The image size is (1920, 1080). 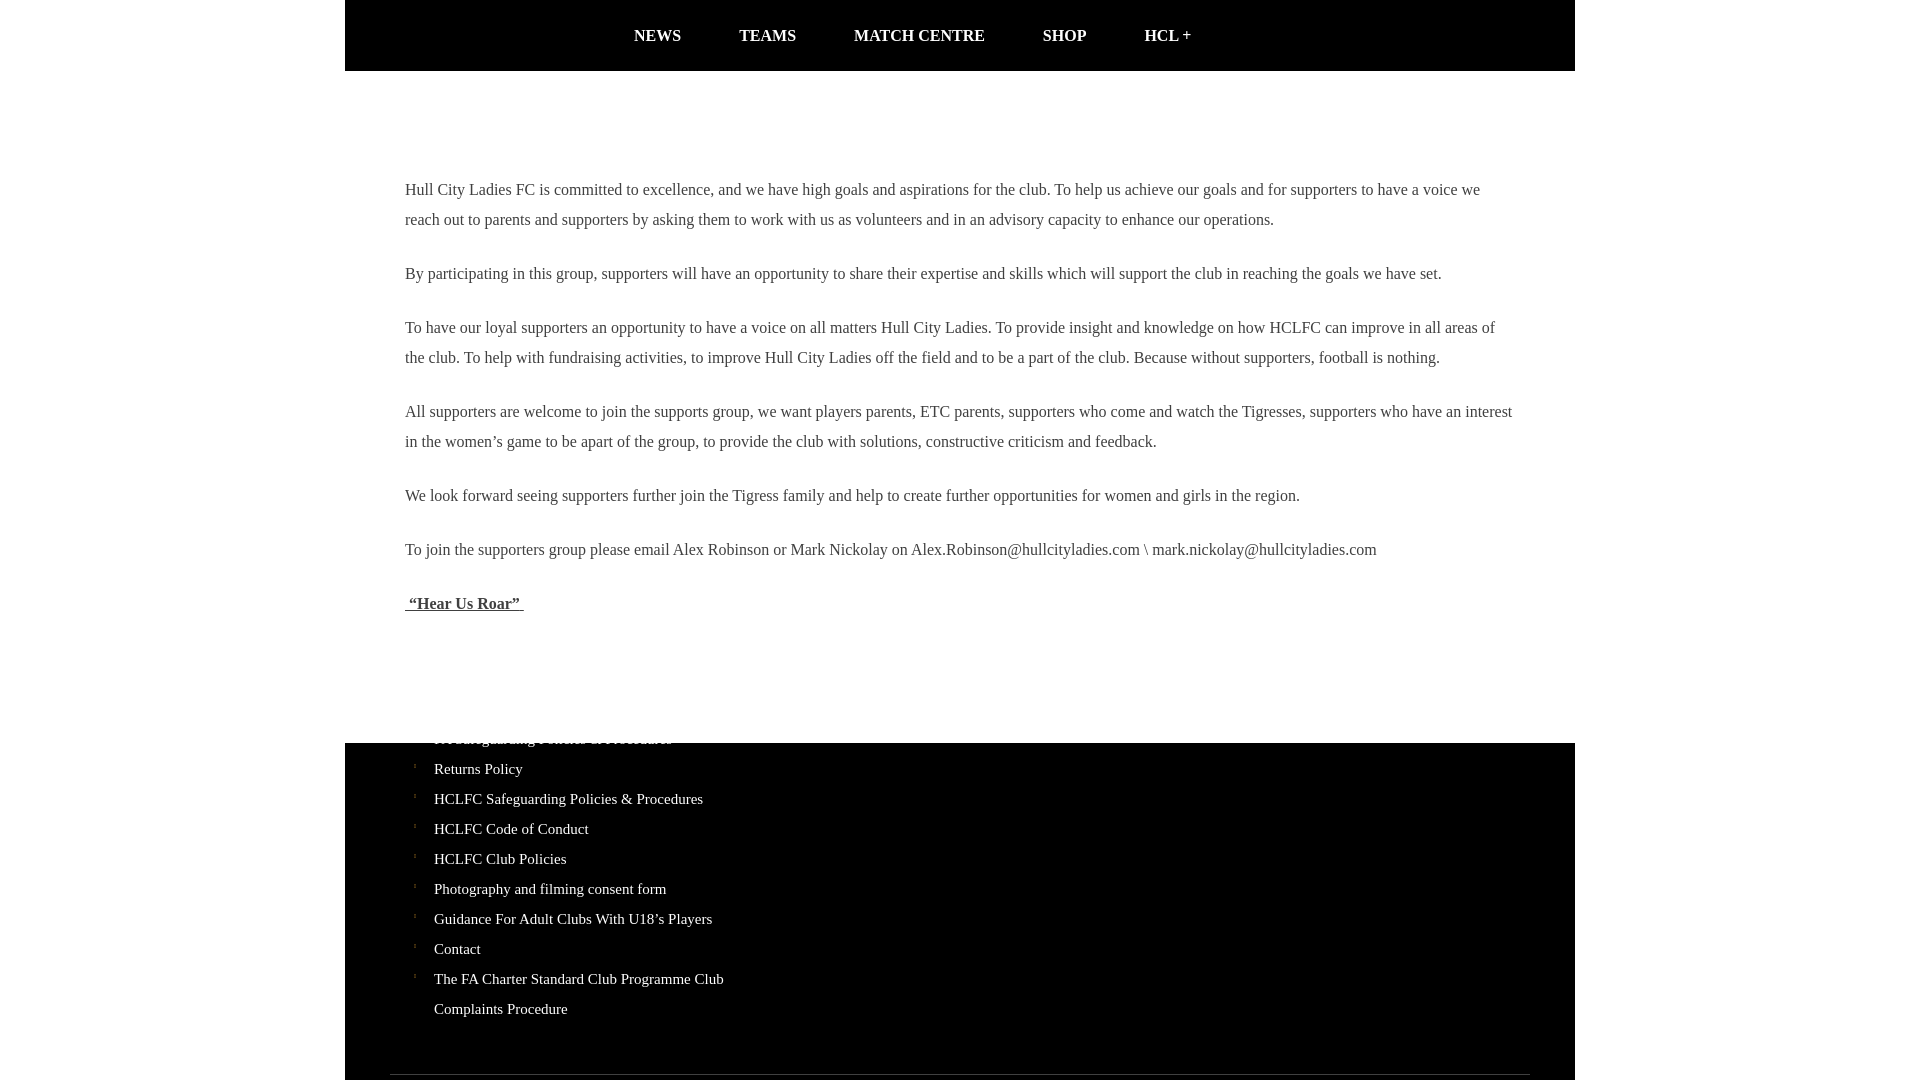 What do you see at coordinates (1064, 36) in the screenshot?
I see `SHOP` at bounding box center [1064, 36].